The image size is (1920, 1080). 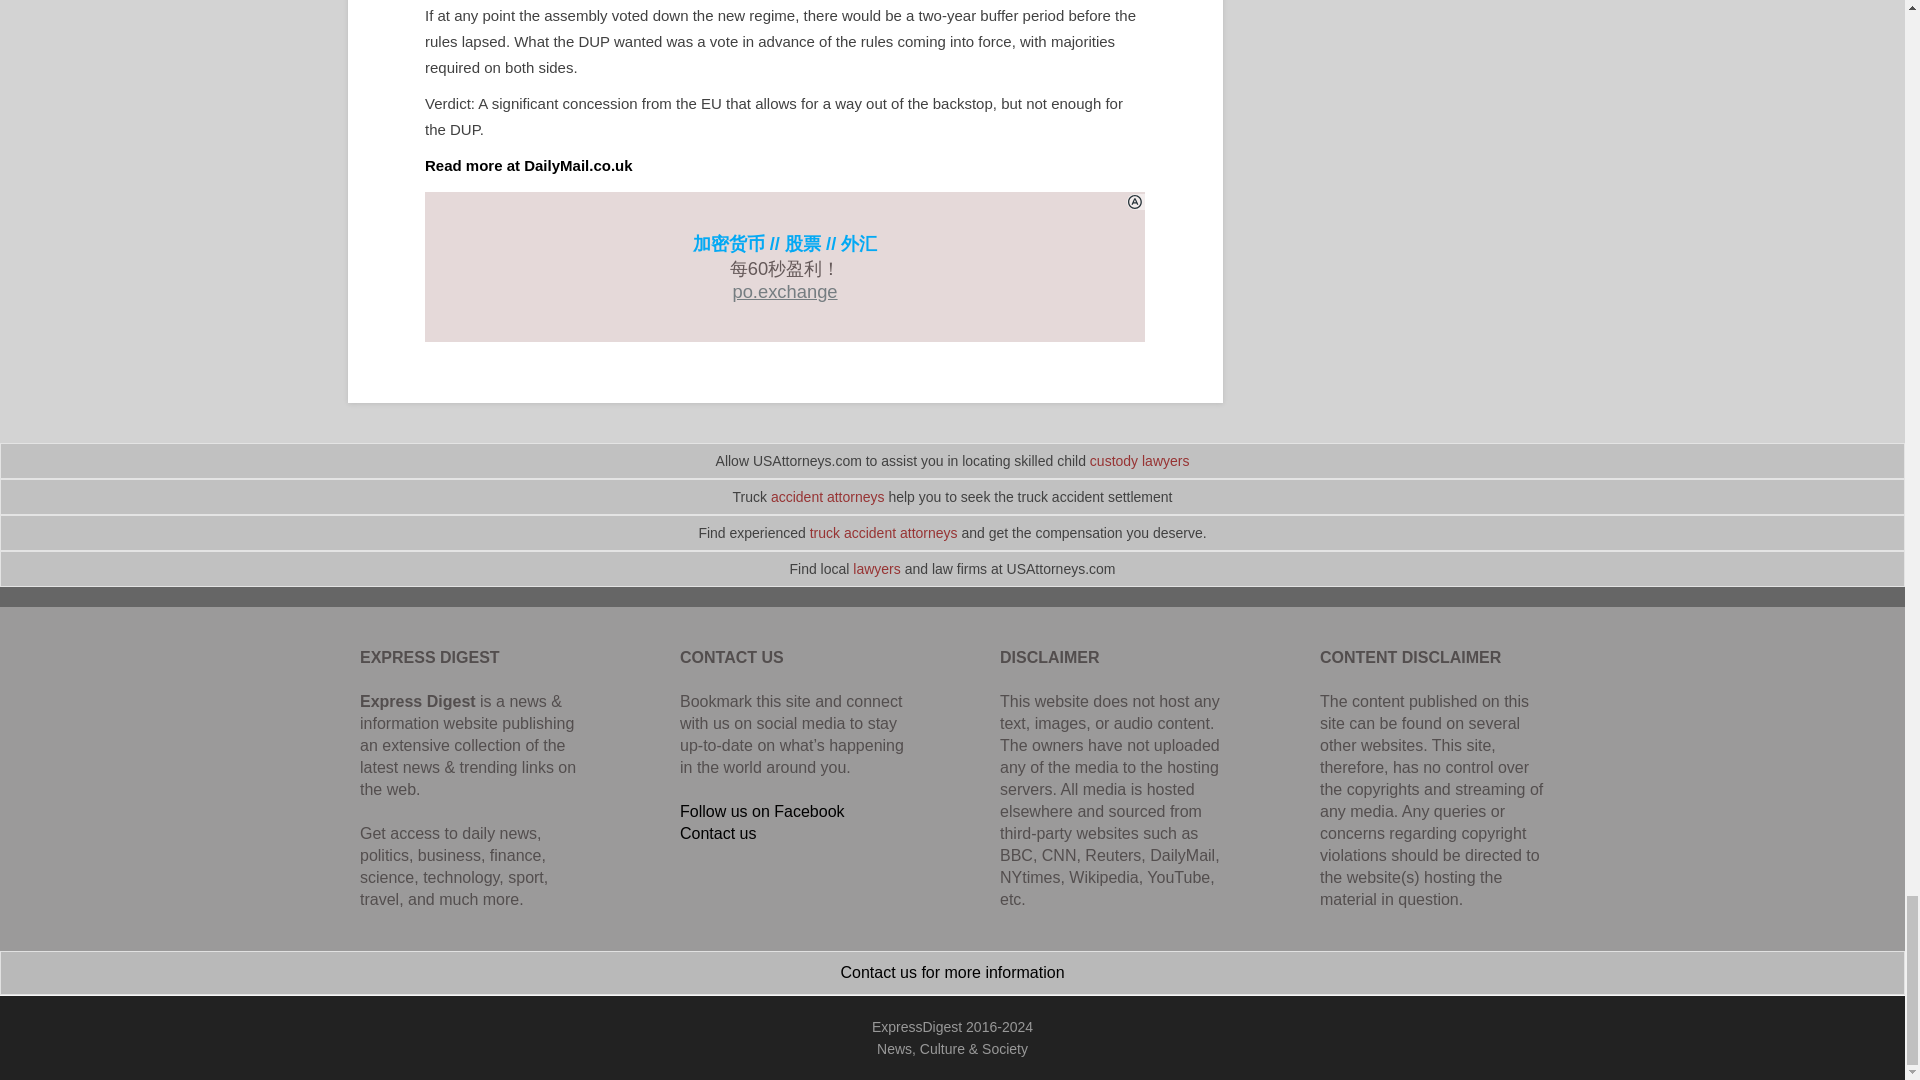 I want to click on custody lawyers, so click(x=1140, y=460).